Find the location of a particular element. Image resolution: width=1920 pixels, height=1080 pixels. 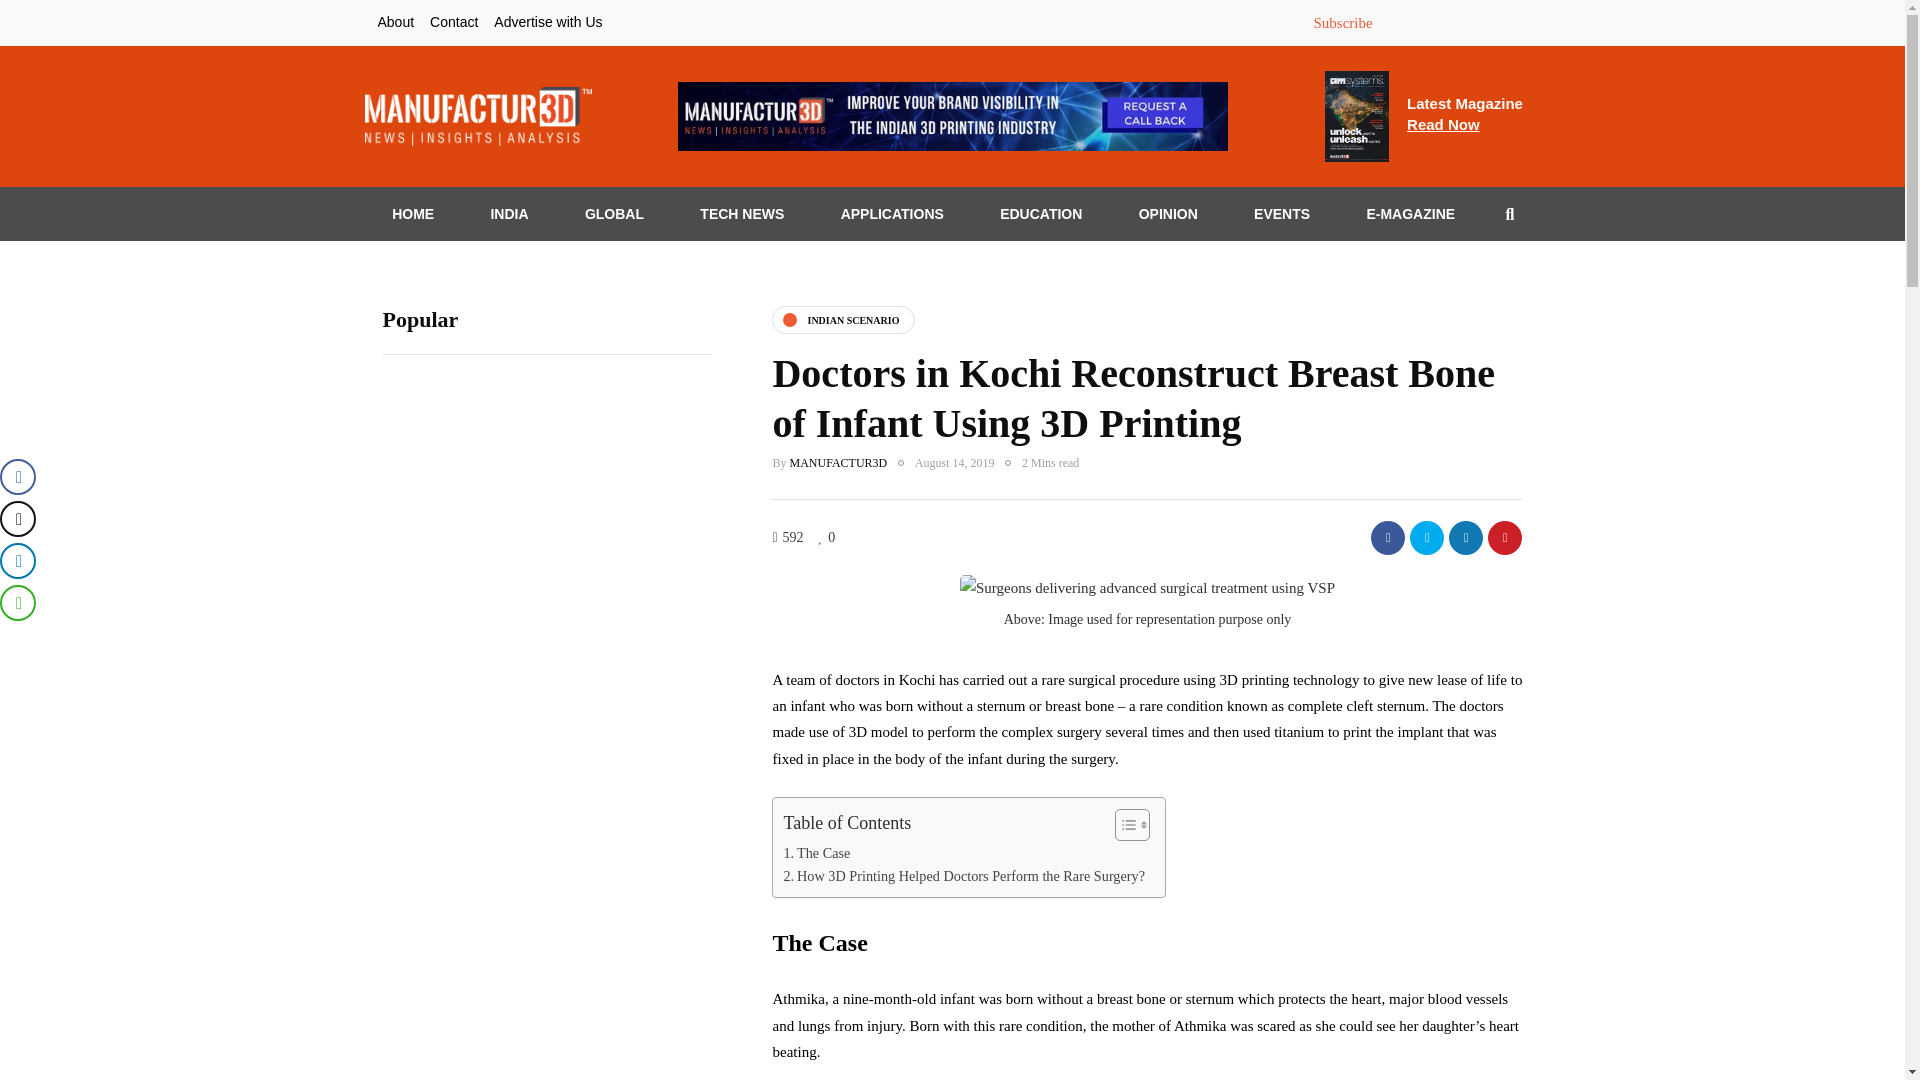

OPINION is located at coordinates (1168, 213).